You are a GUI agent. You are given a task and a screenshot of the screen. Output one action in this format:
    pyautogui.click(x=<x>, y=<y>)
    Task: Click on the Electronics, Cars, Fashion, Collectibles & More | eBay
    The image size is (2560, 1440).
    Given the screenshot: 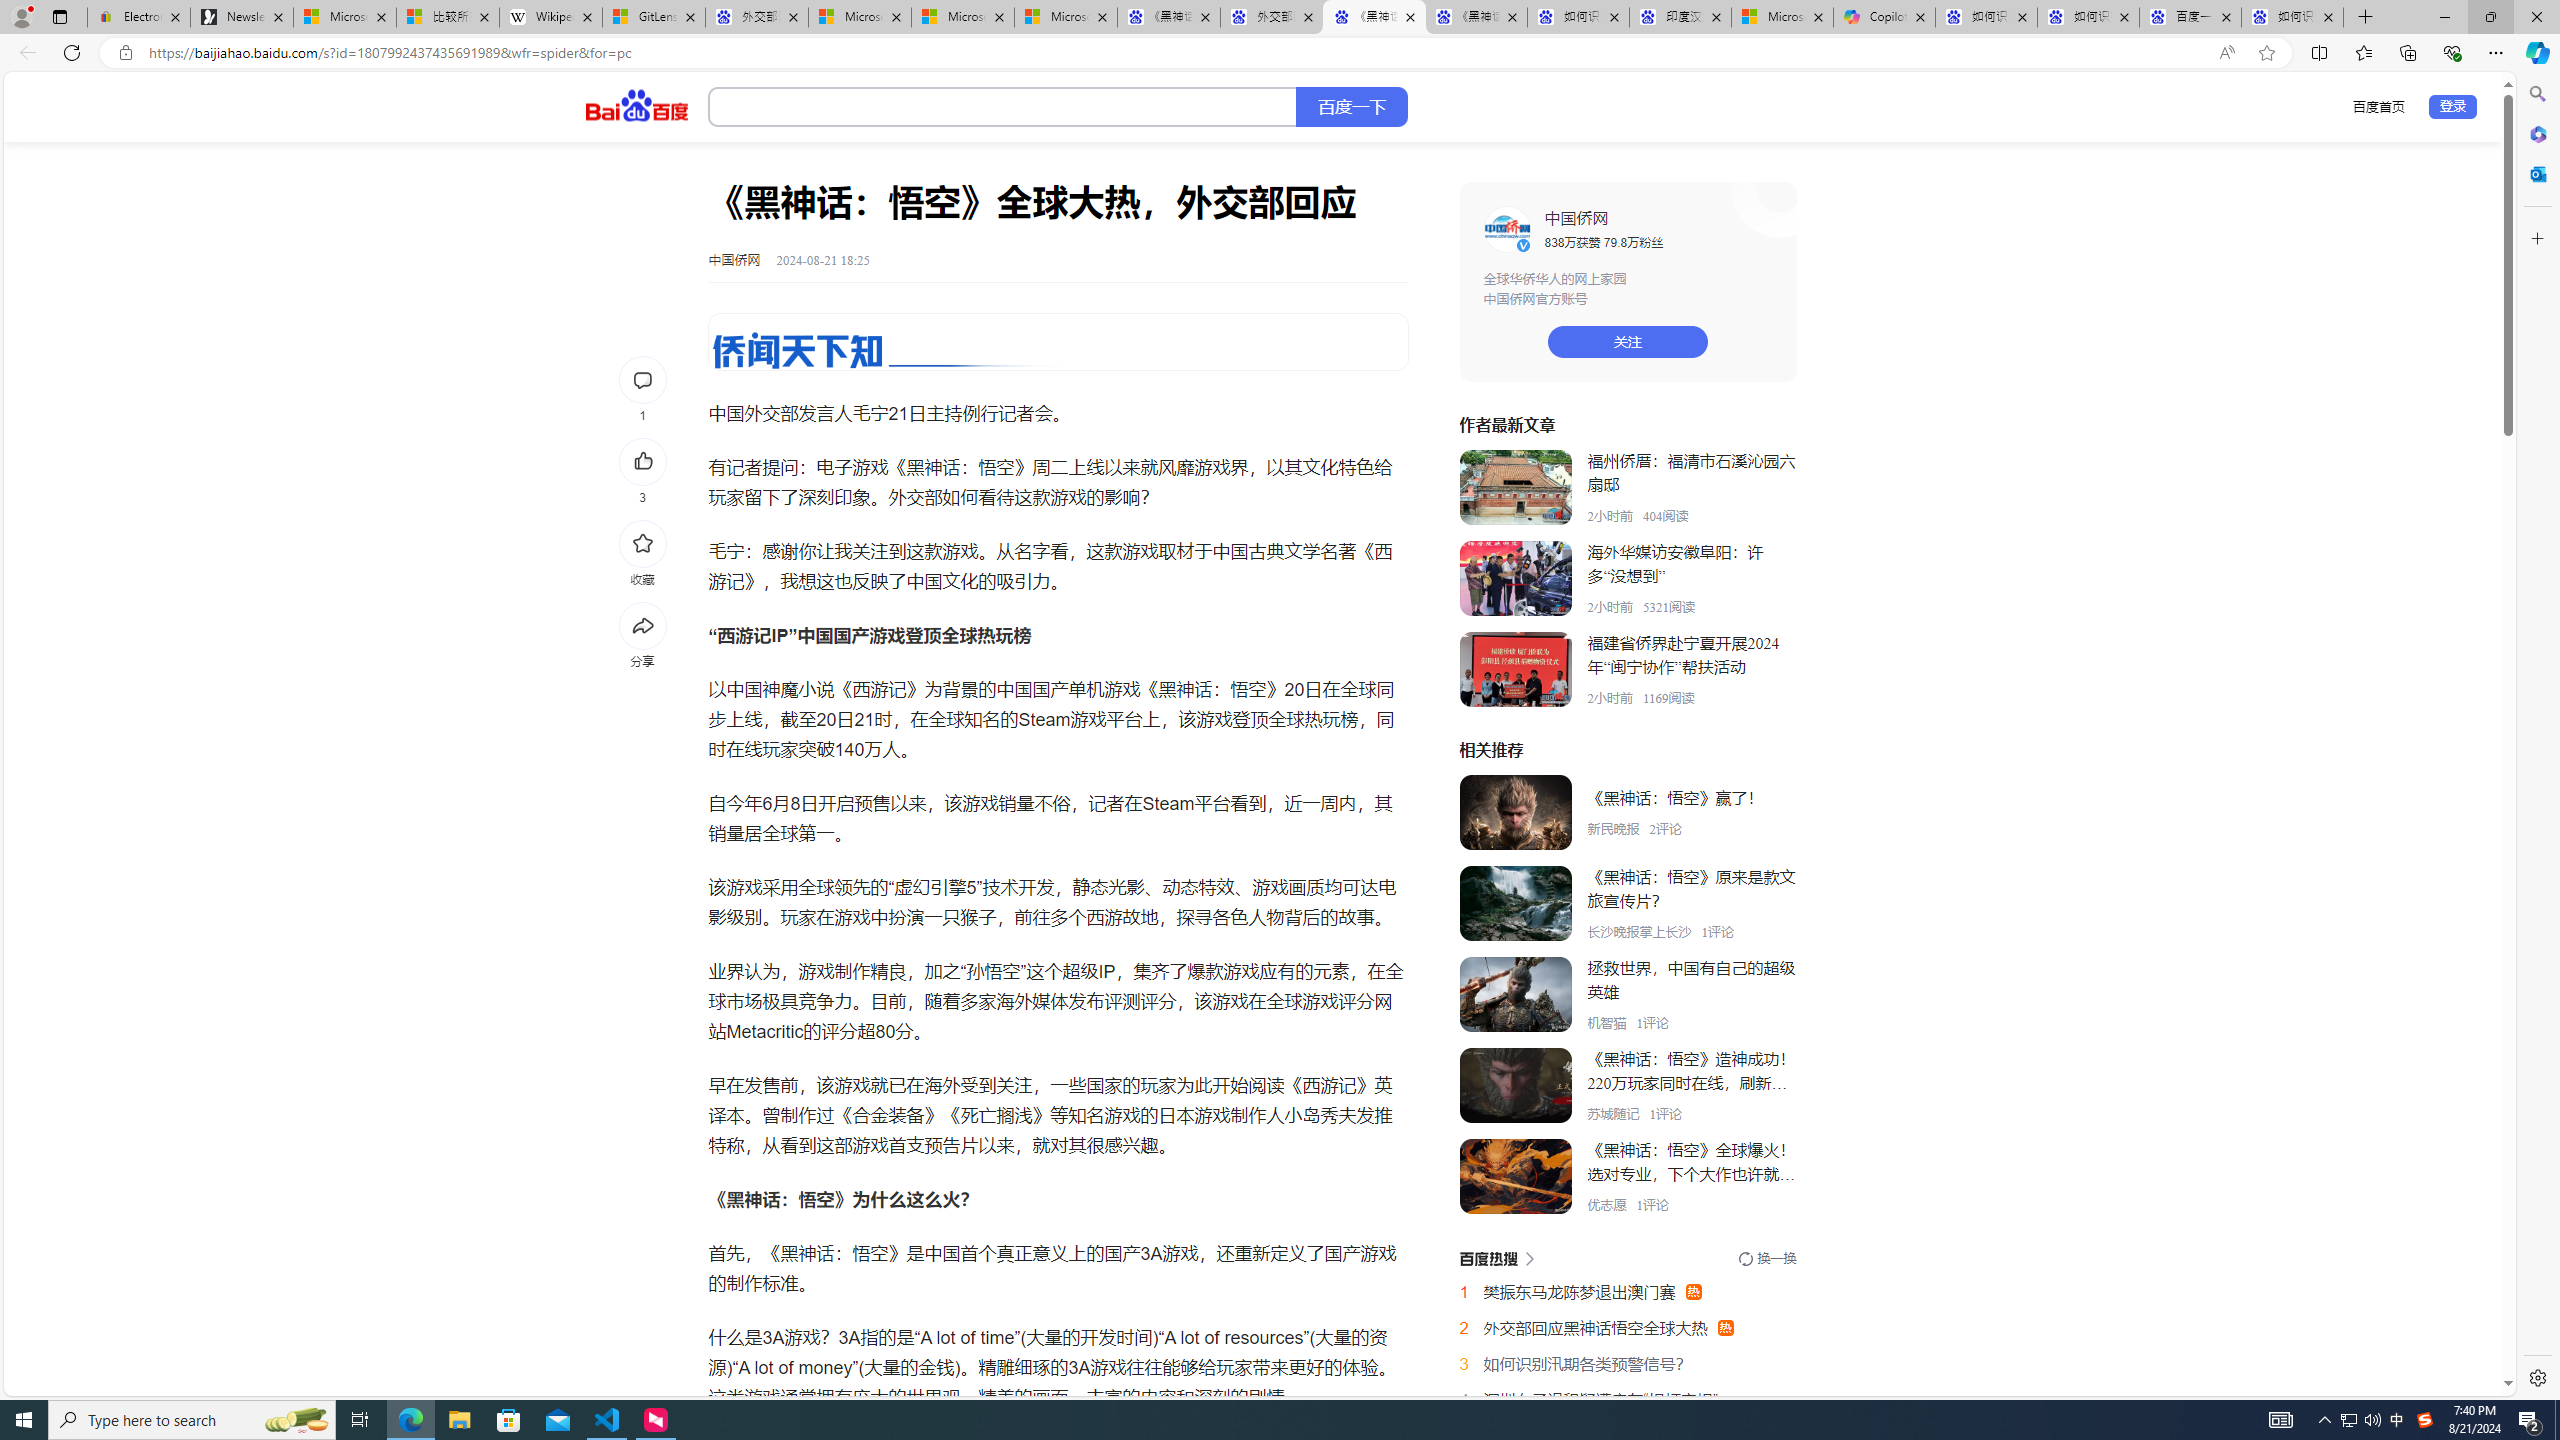 What is the action you would take?
    pyautogui.click(x=139, y=17)
    